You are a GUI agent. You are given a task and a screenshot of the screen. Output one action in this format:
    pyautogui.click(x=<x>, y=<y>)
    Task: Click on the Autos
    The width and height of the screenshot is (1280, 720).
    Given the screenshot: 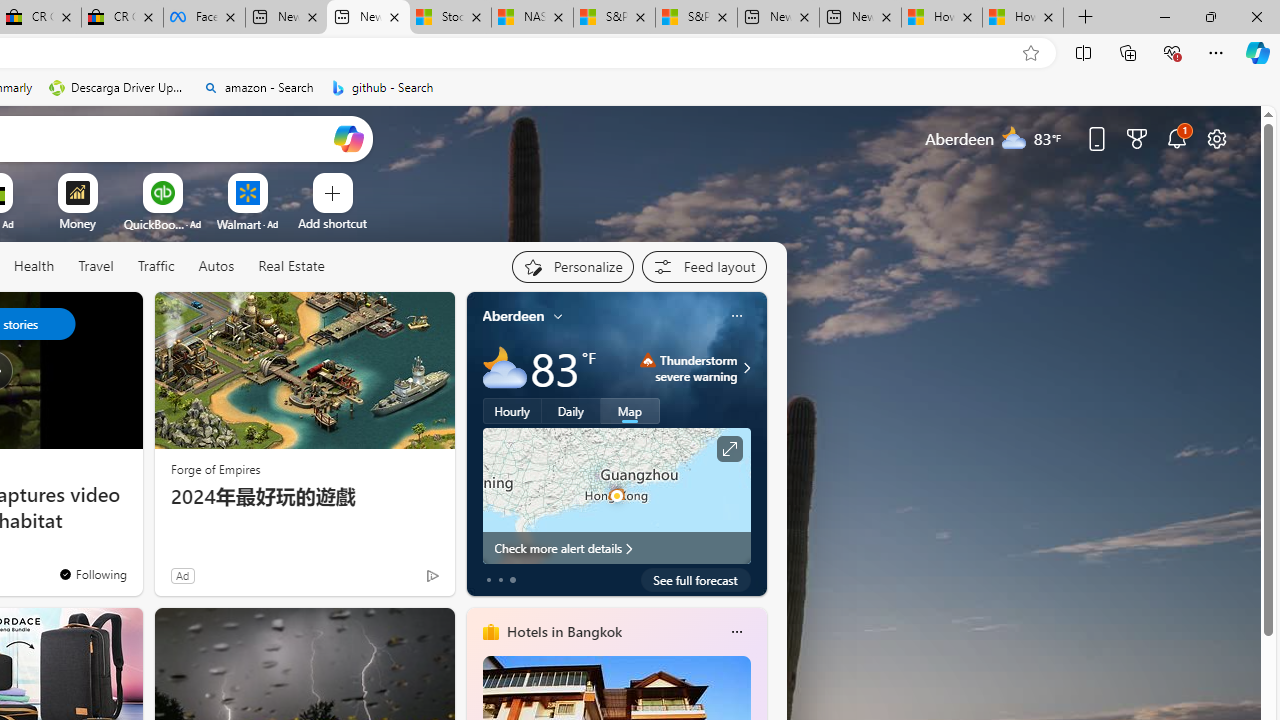 What is the action you would take?
    pyautogui.click(x=216, y=267)
    